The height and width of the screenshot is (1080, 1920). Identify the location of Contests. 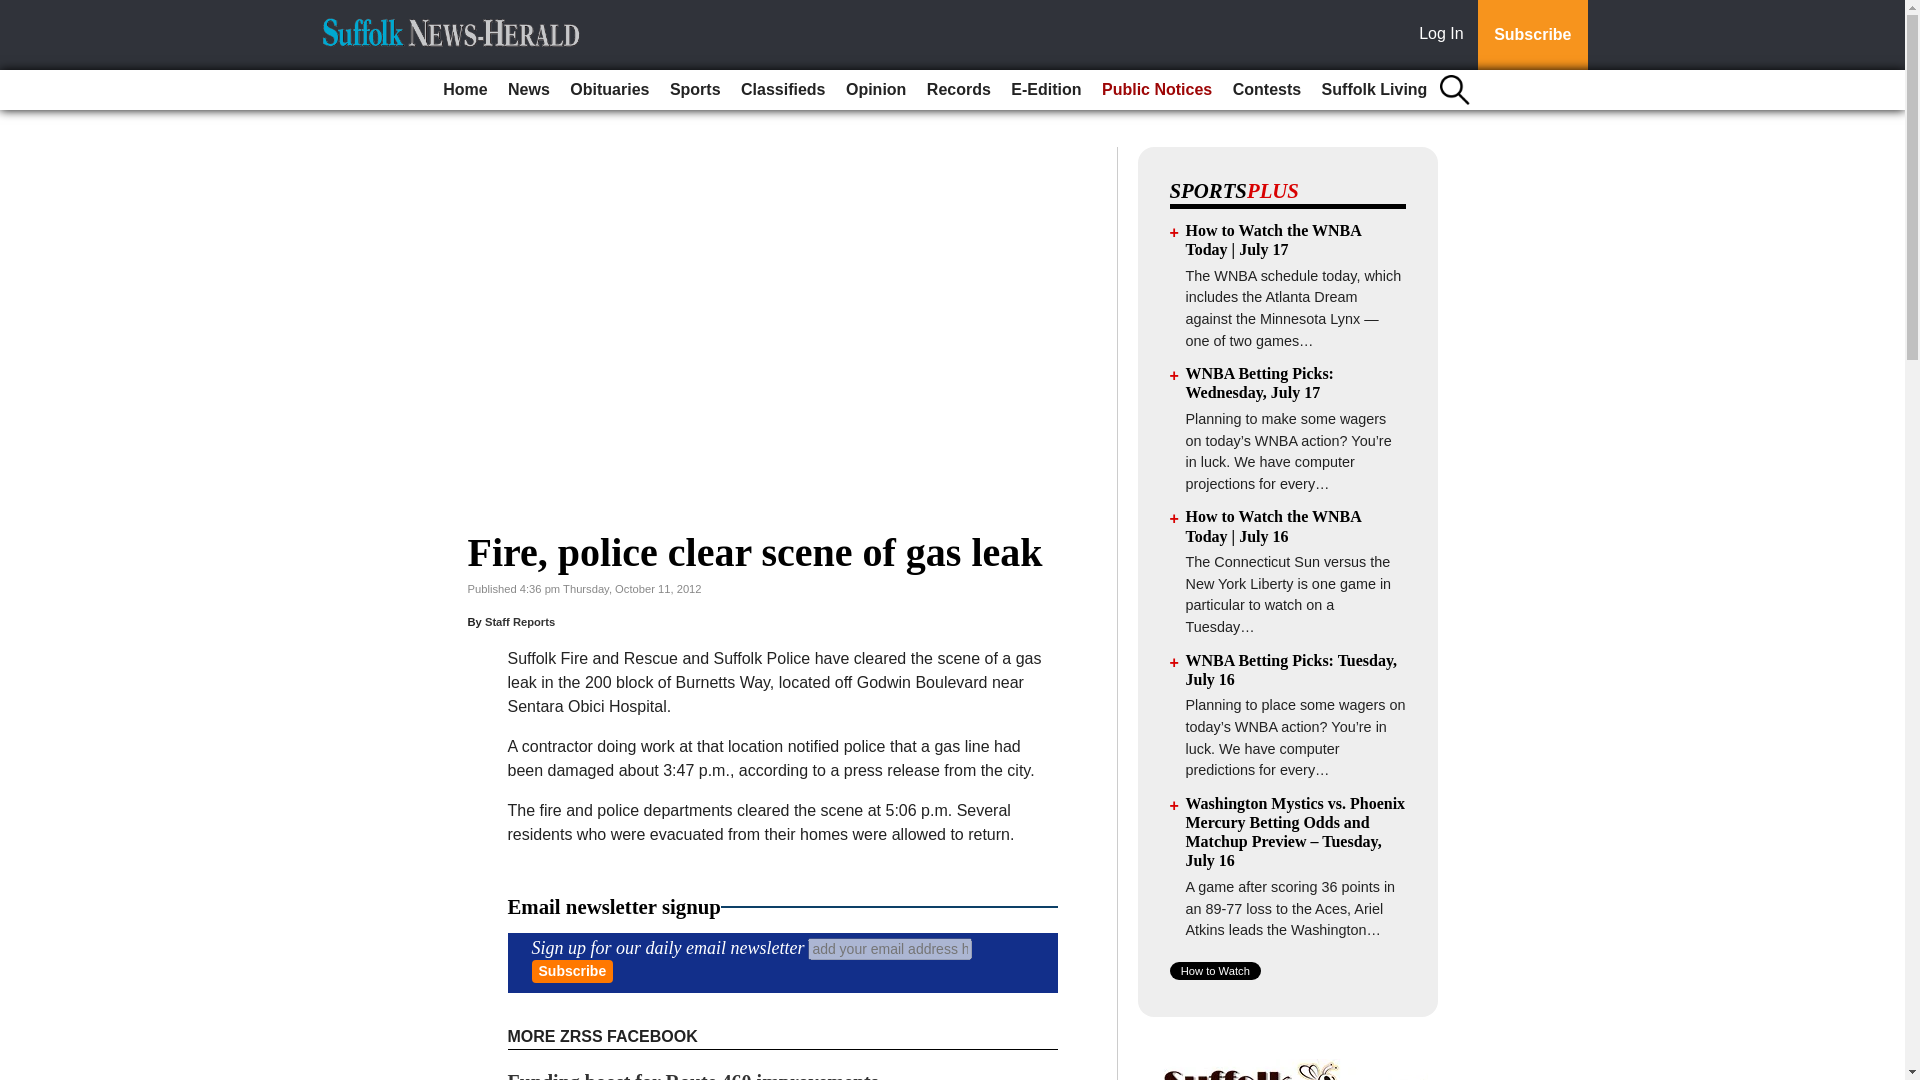
(1266, 90).